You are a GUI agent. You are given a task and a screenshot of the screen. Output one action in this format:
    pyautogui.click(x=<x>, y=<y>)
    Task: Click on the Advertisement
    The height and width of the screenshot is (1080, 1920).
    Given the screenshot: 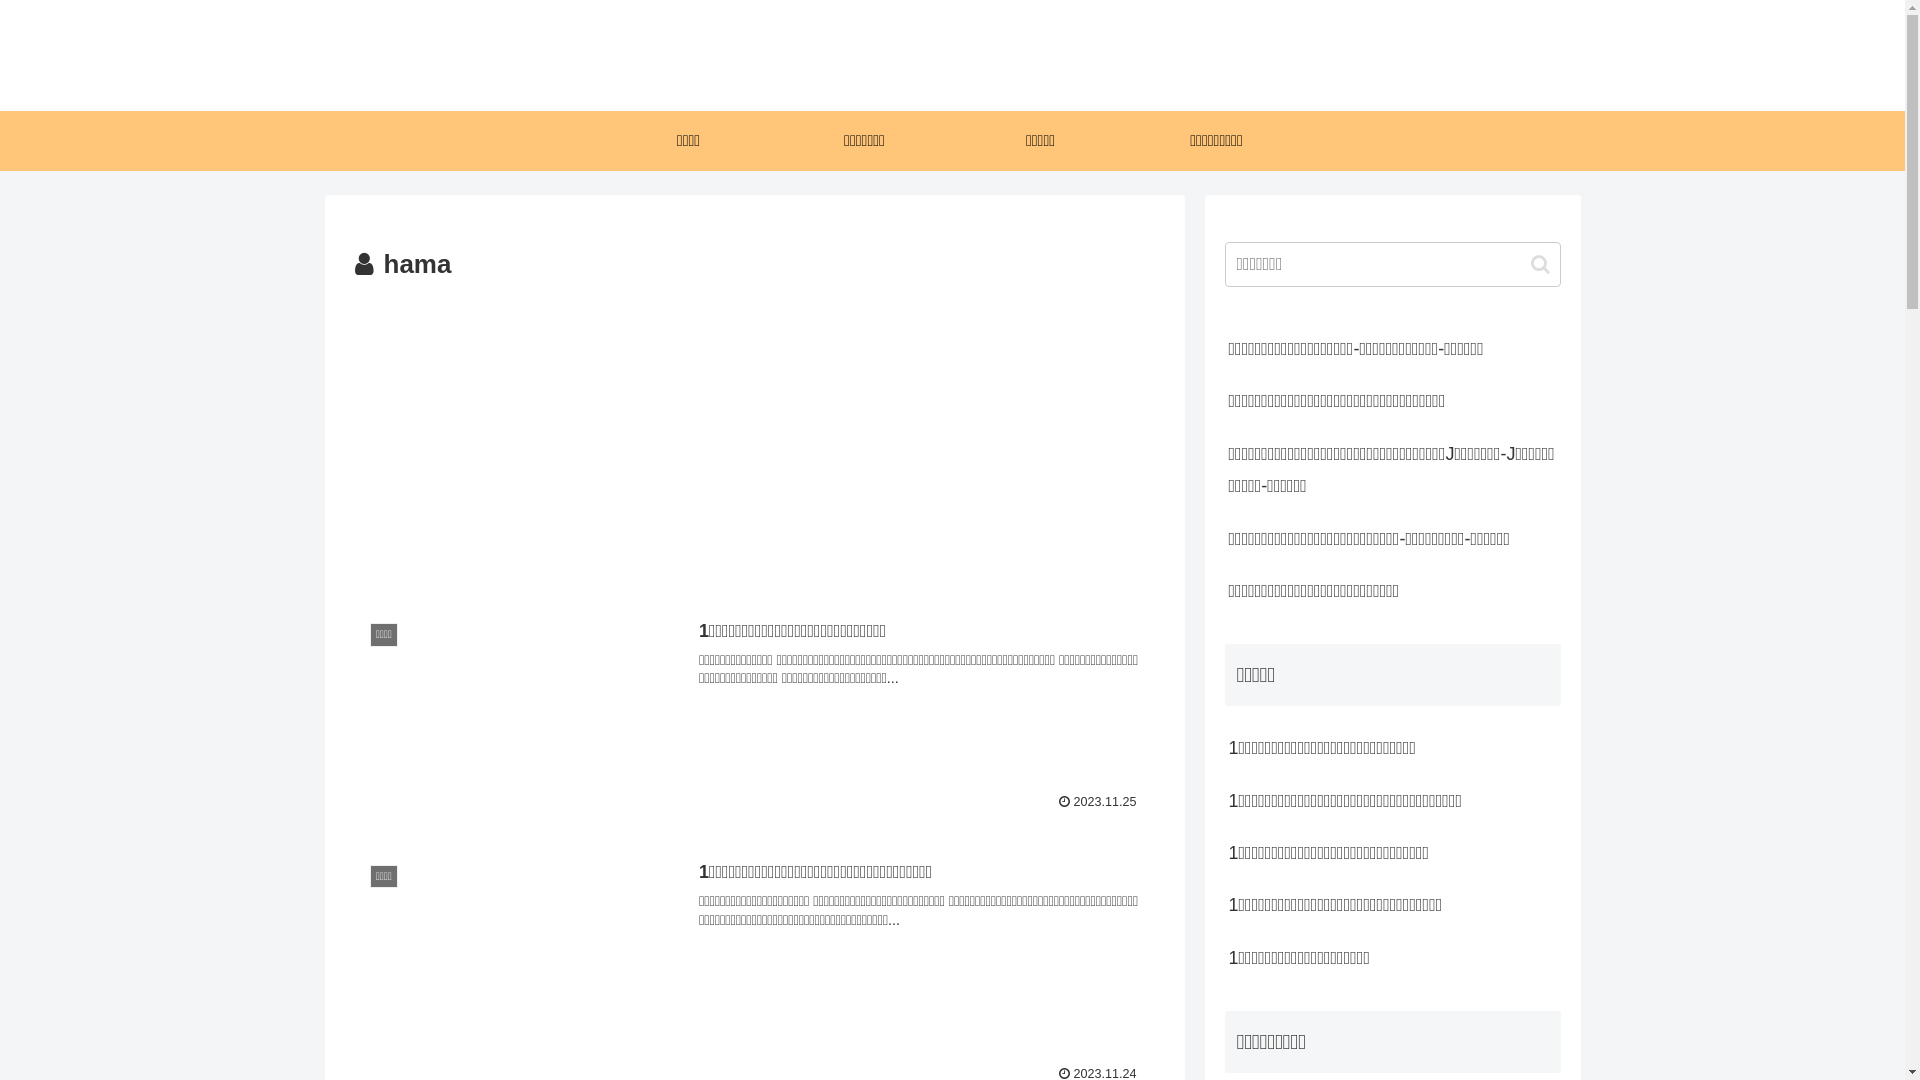 What is the action you would take?
    pyautogui.click(x=754, y=438)
    